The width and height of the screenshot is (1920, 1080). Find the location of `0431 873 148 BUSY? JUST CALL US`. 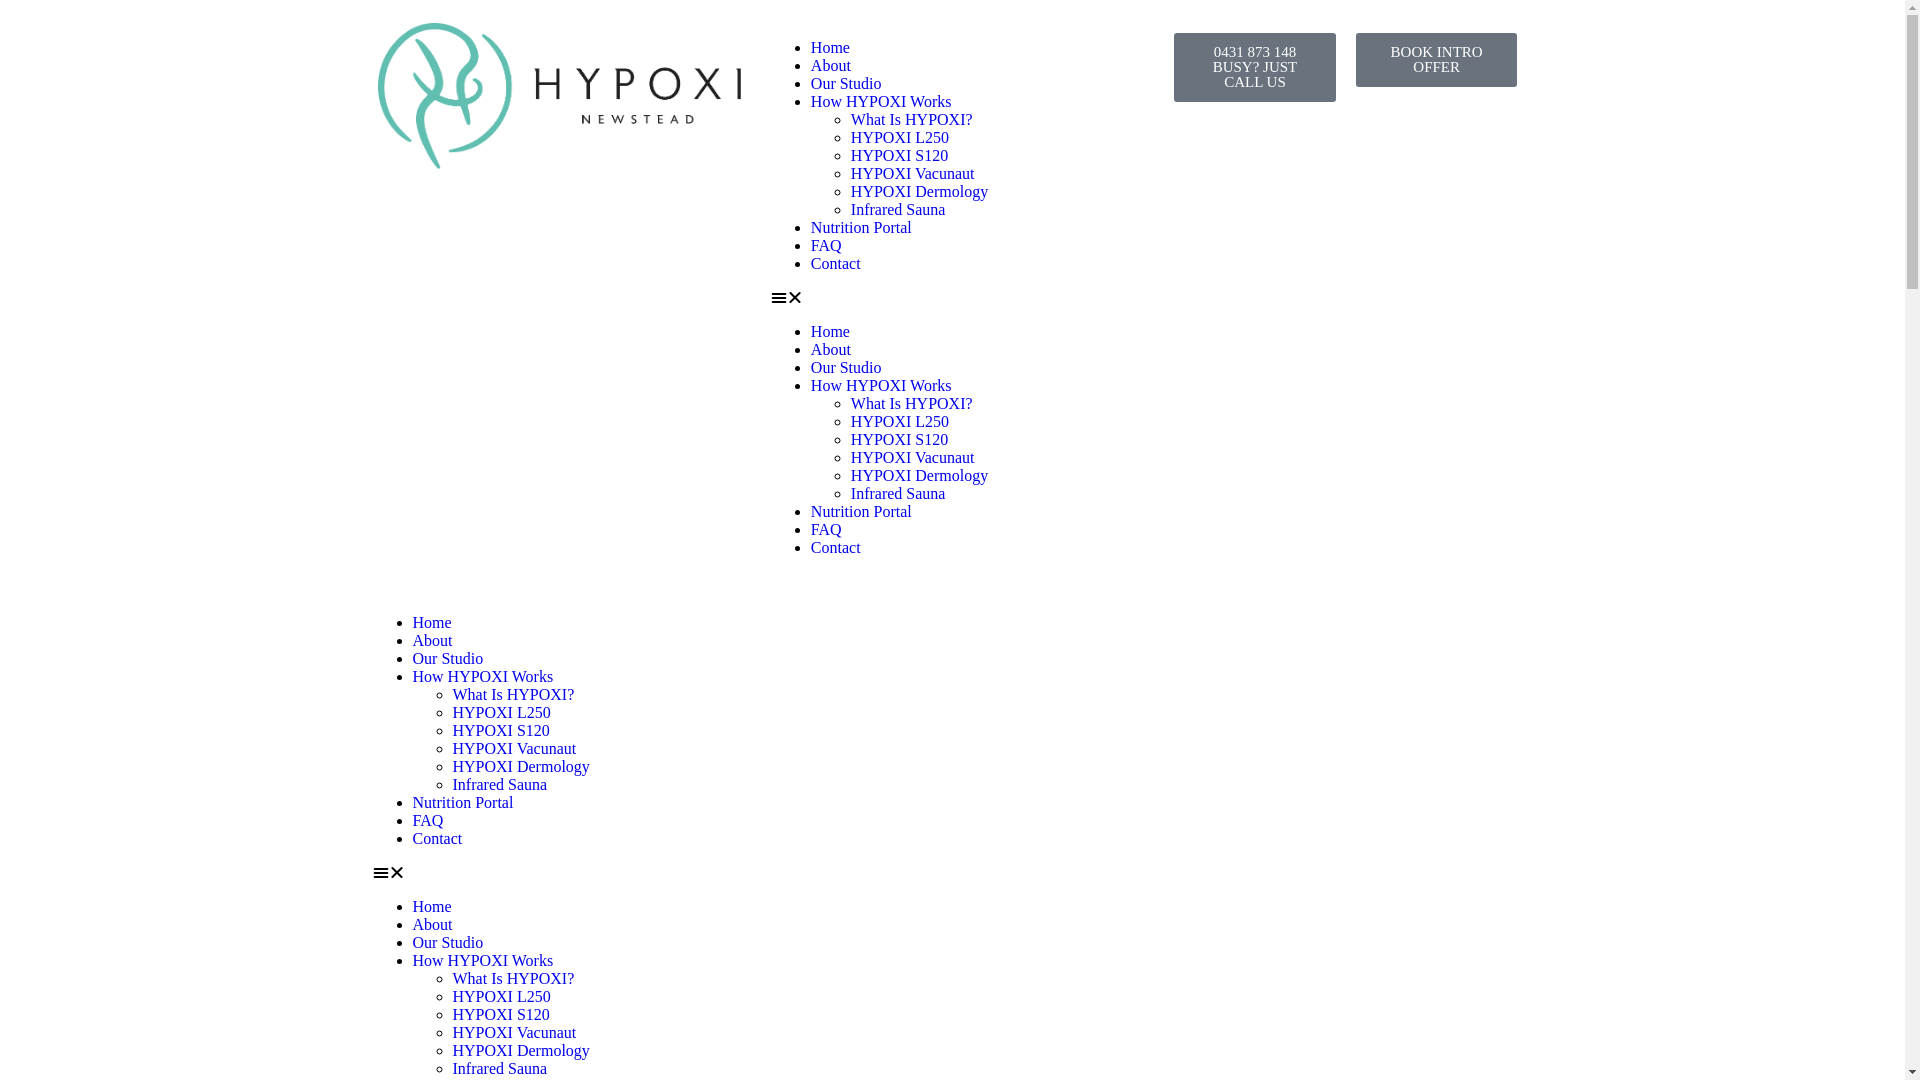

0431 873 148 BUSY? JUST CALL US is located at coordinates (1255, 68).